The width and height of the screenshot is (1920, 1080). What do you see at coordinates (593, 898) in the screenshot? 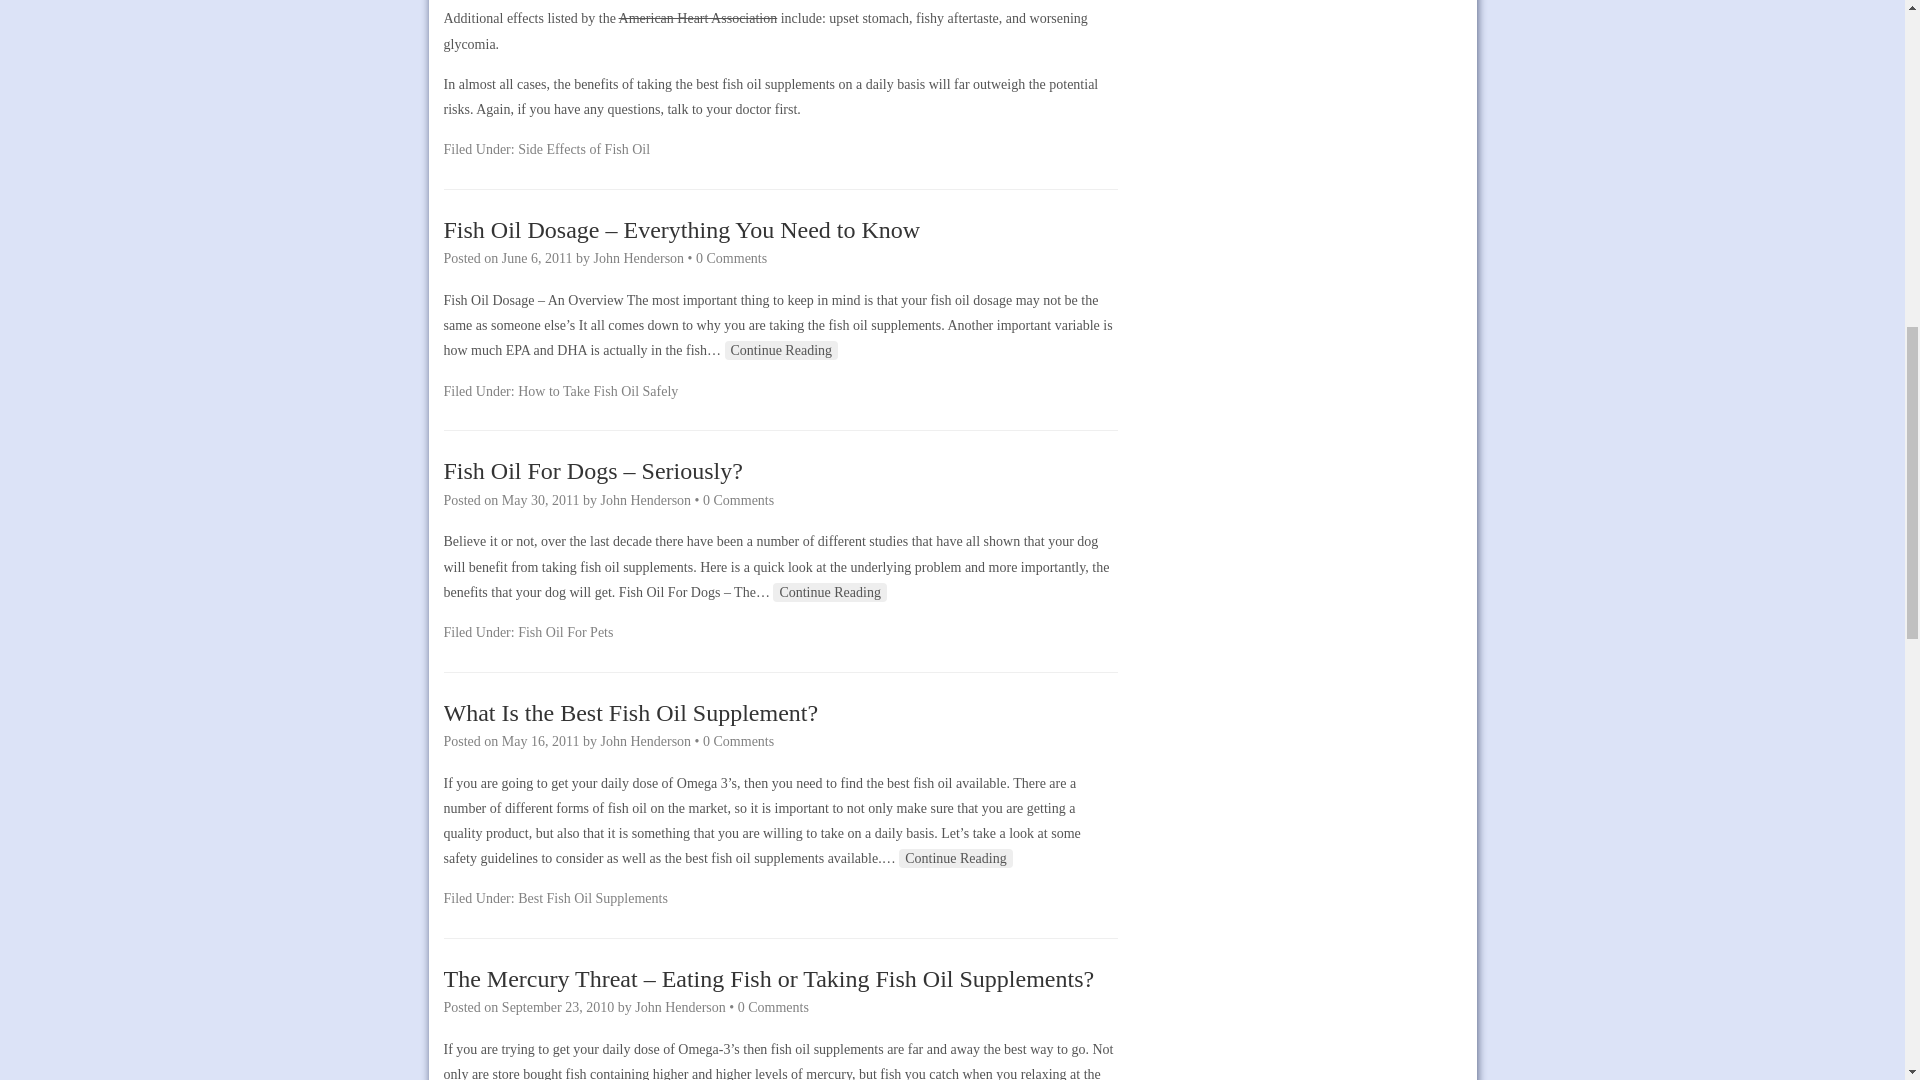
I see `Best Fish Oil Supplements` at bounding box center [593, 898].